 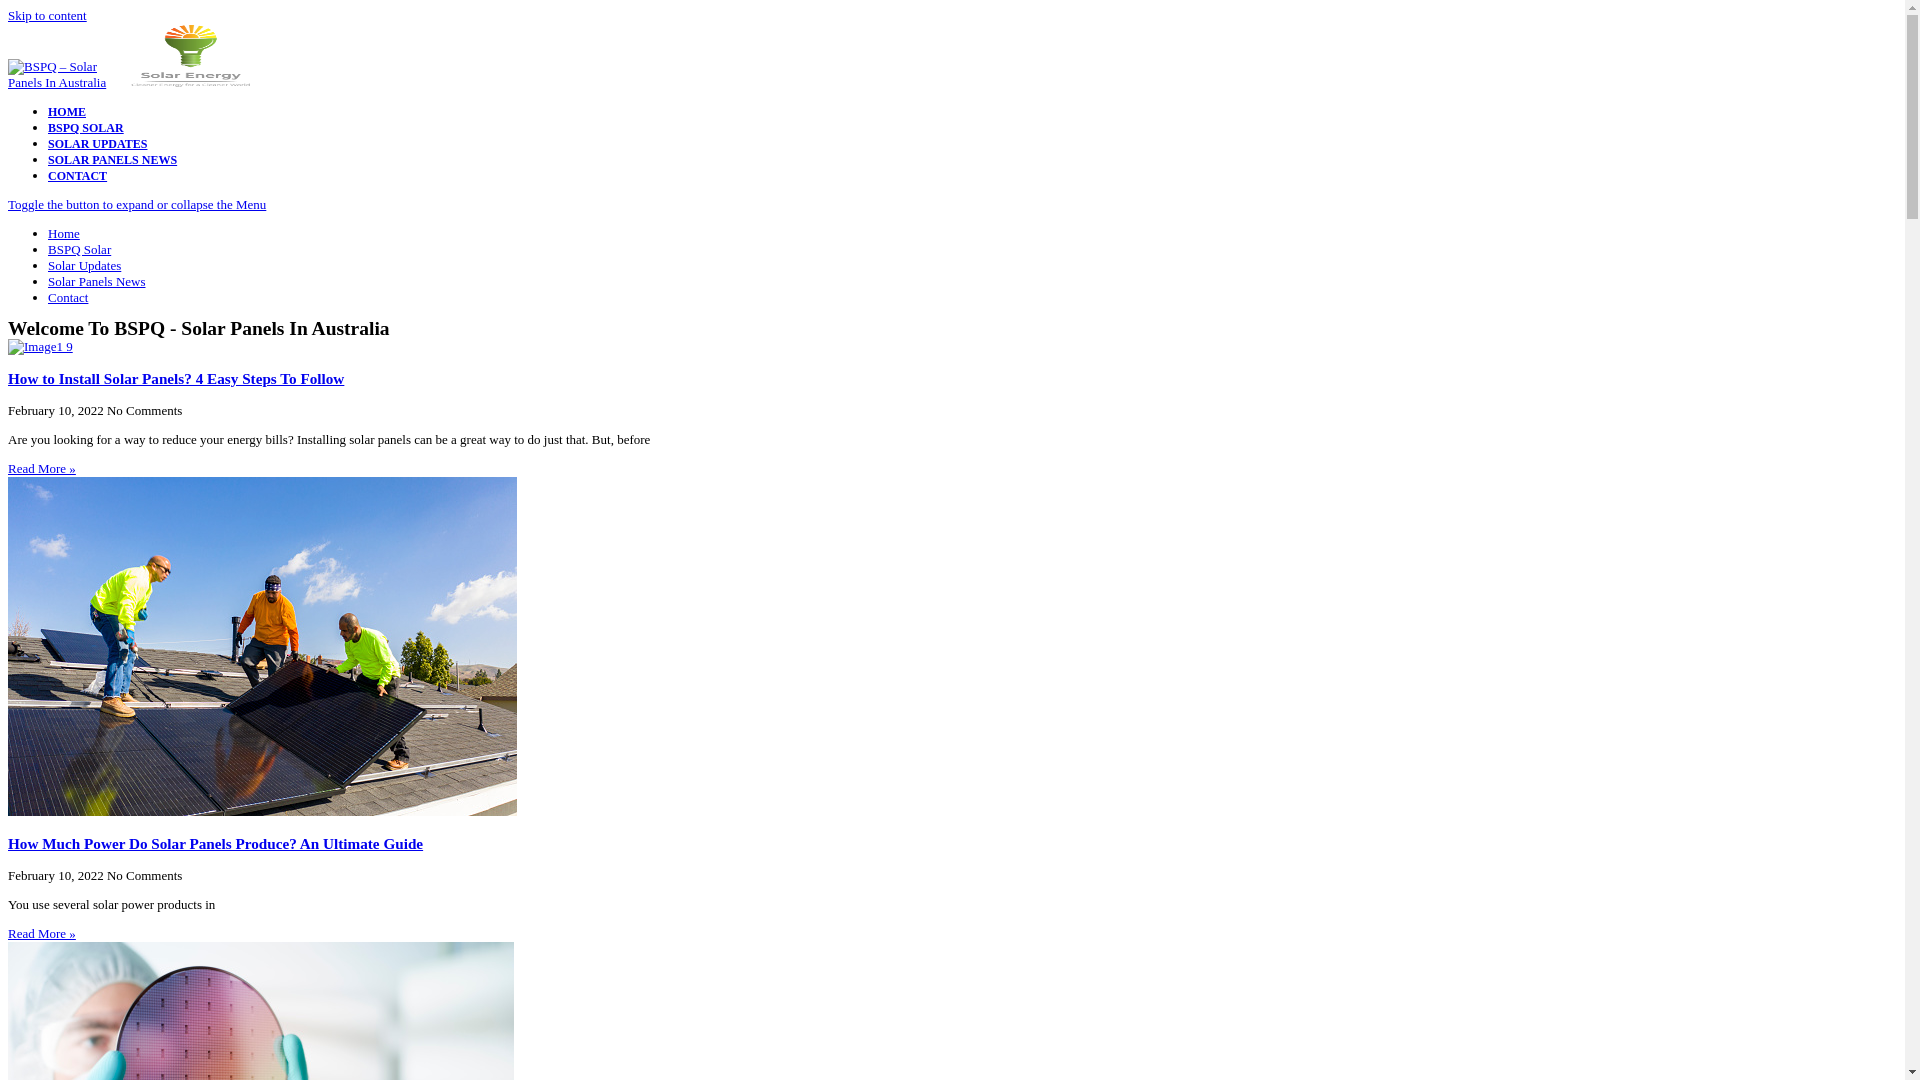 I want to click on Solar Updates, so click(x=84, y=266).